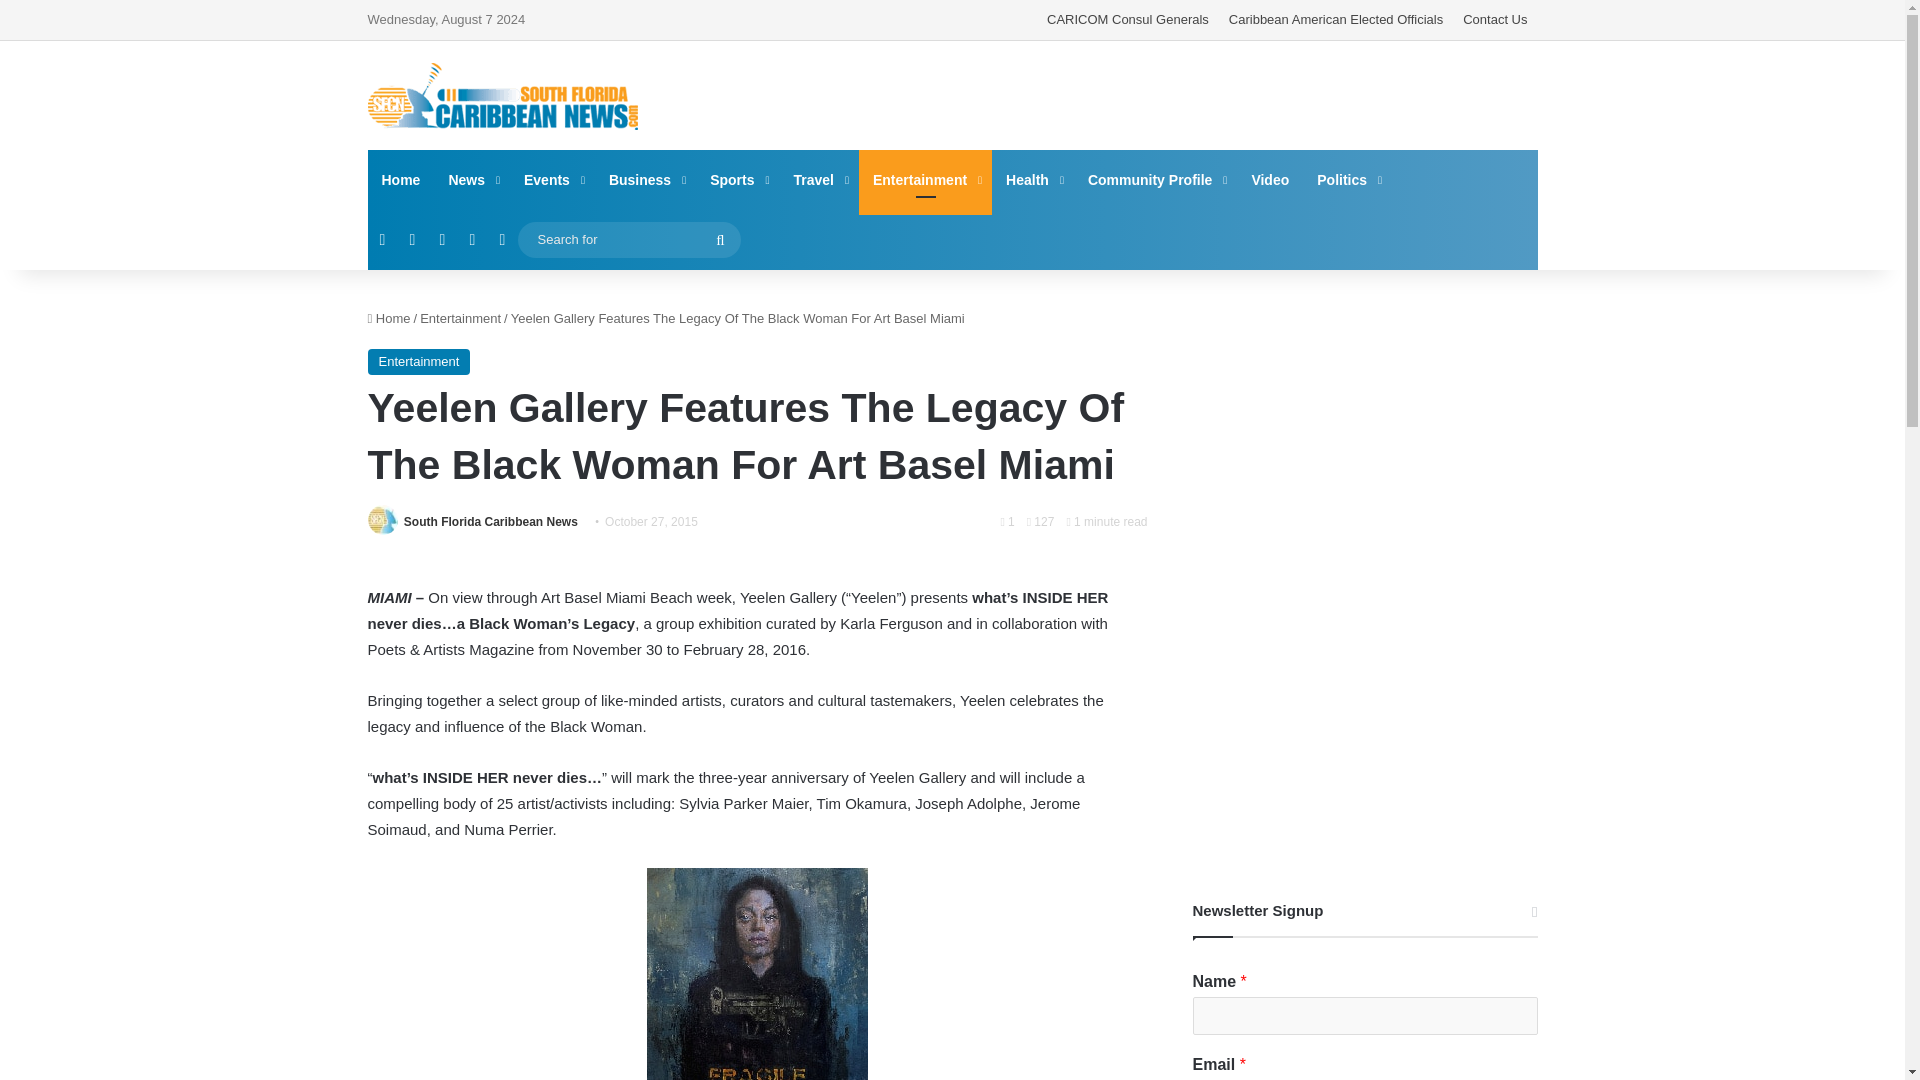 Image resolution: width=1920 pixels, height=1080 pixels. What do you see at coordinates (460, 318) in the screenshot?
I see `Entertainment` at bounding box center [460, 318].